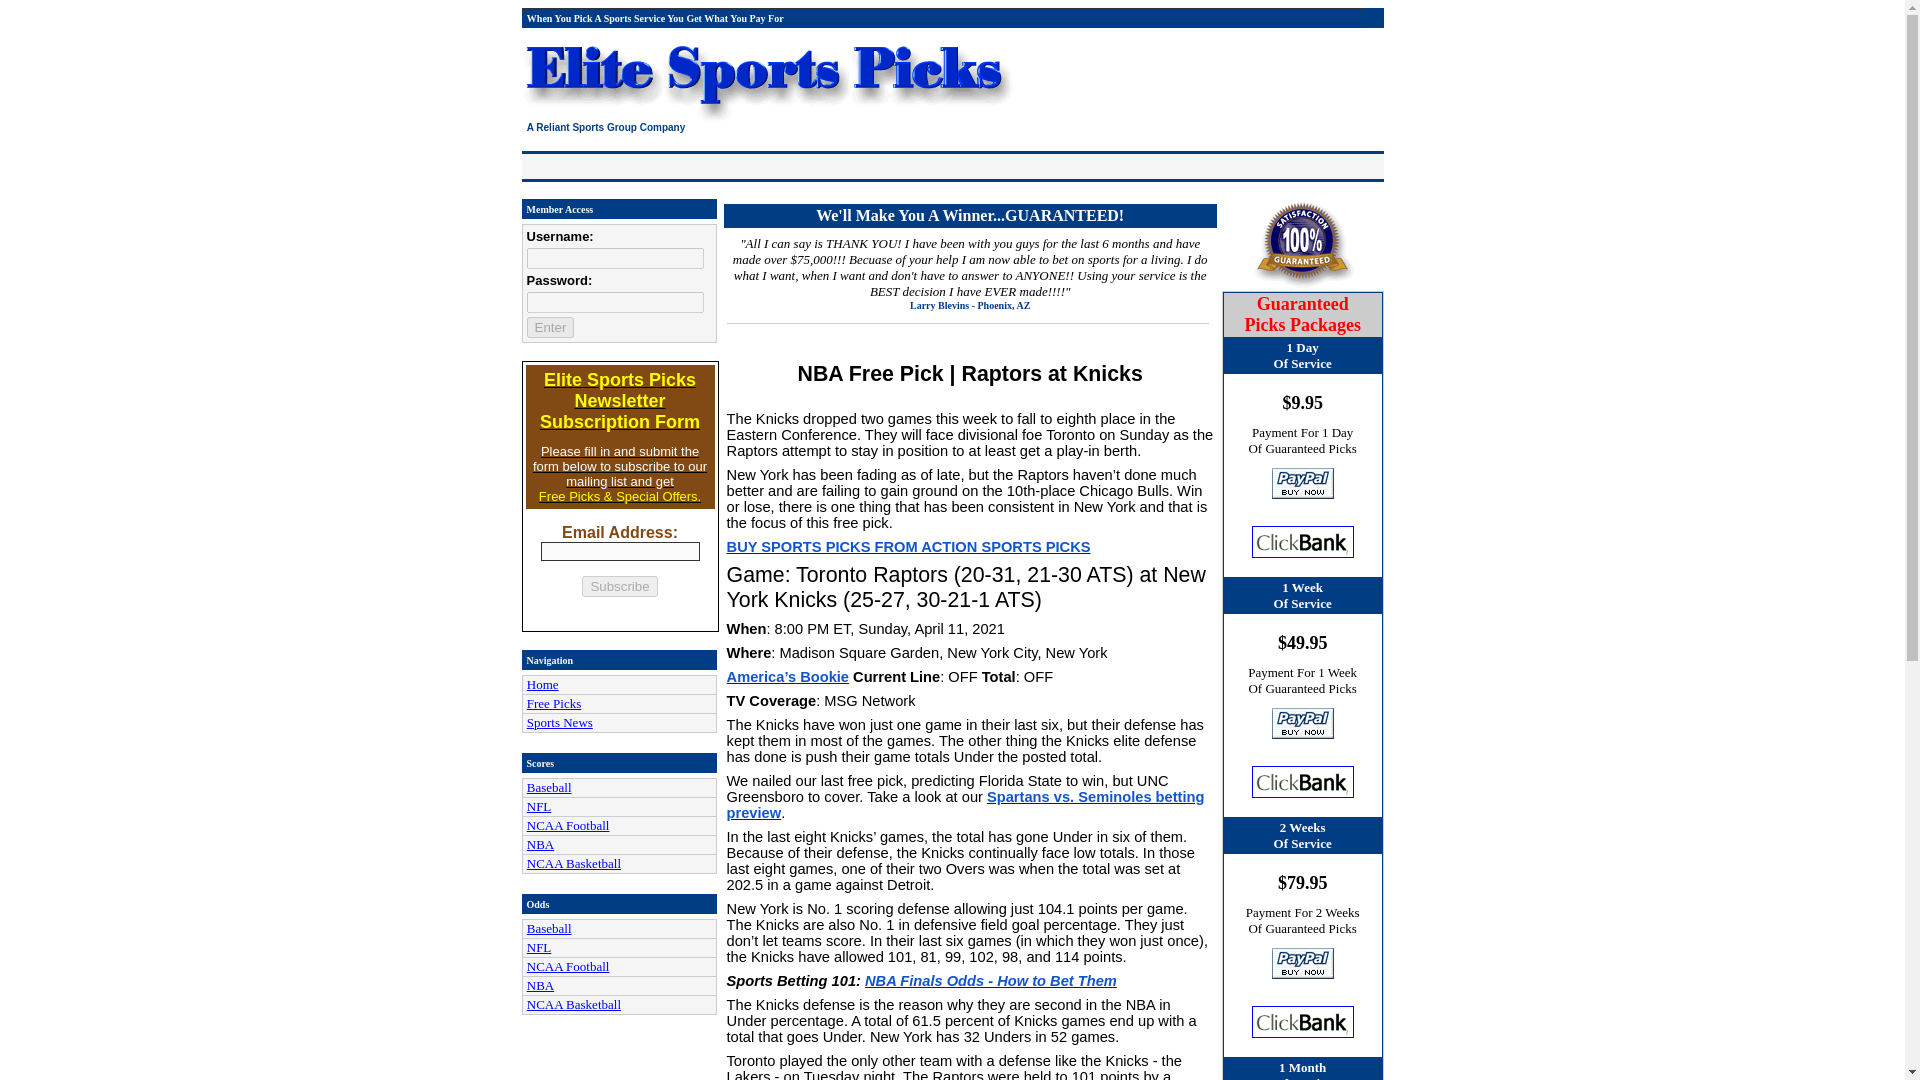  I want to click on NBA Finals Odds - How to Bet Them, so click(991, 980).